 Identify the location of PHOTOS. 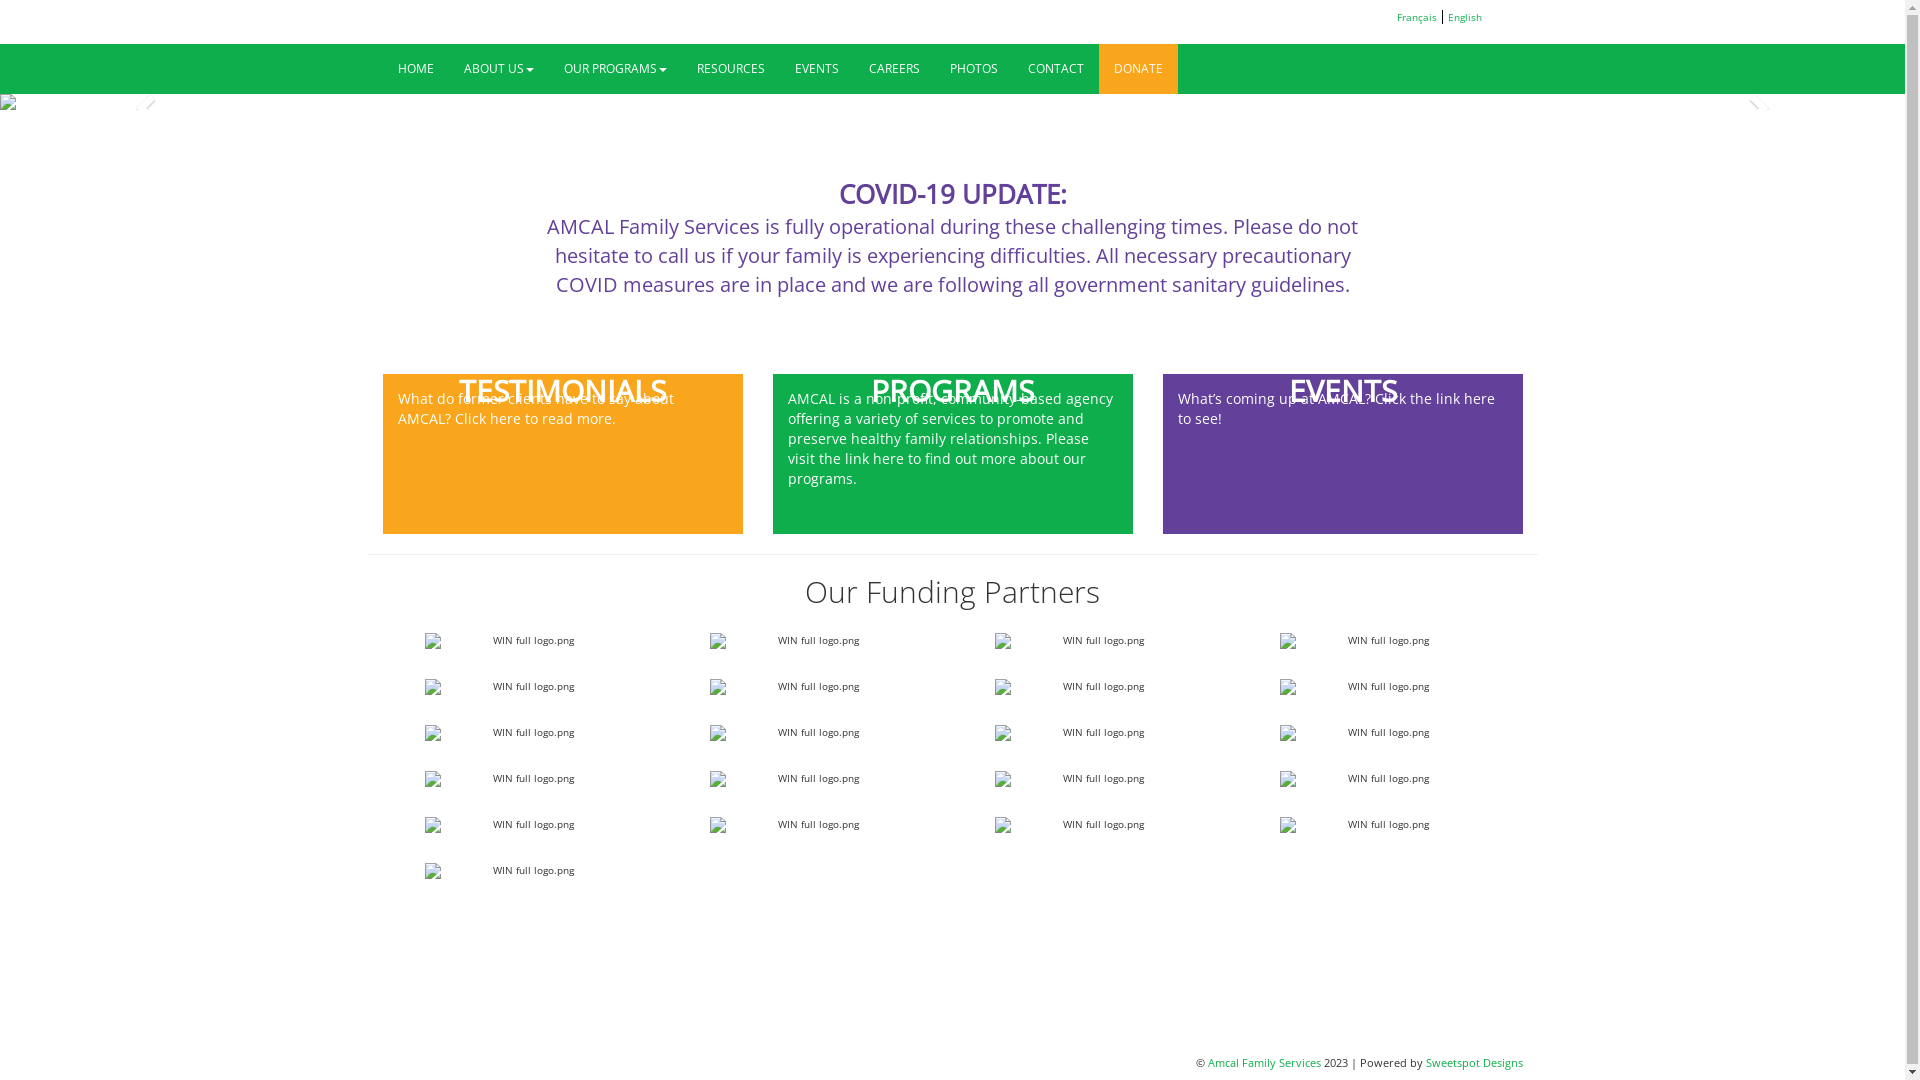
(973, 69).